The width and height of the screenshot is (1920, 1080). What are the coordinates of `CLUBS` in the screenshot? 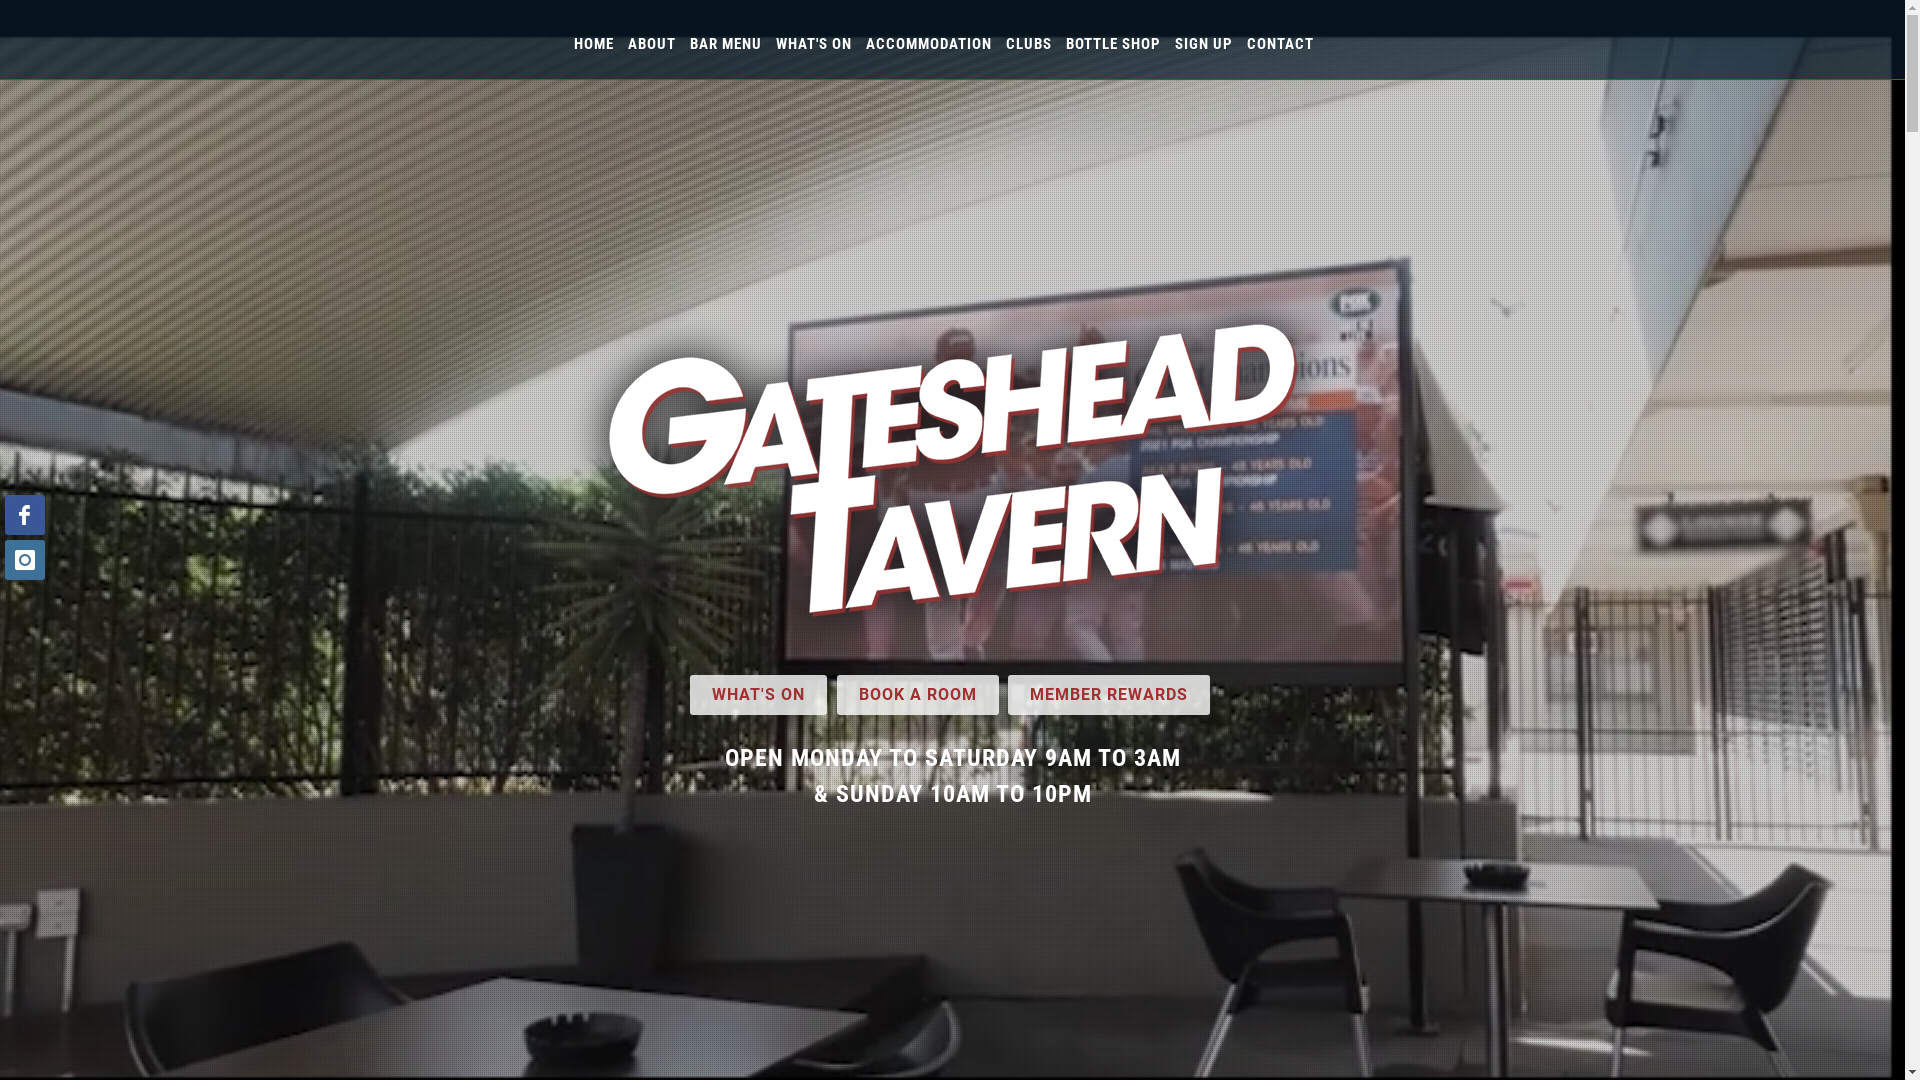 It's located at (1029, 44).